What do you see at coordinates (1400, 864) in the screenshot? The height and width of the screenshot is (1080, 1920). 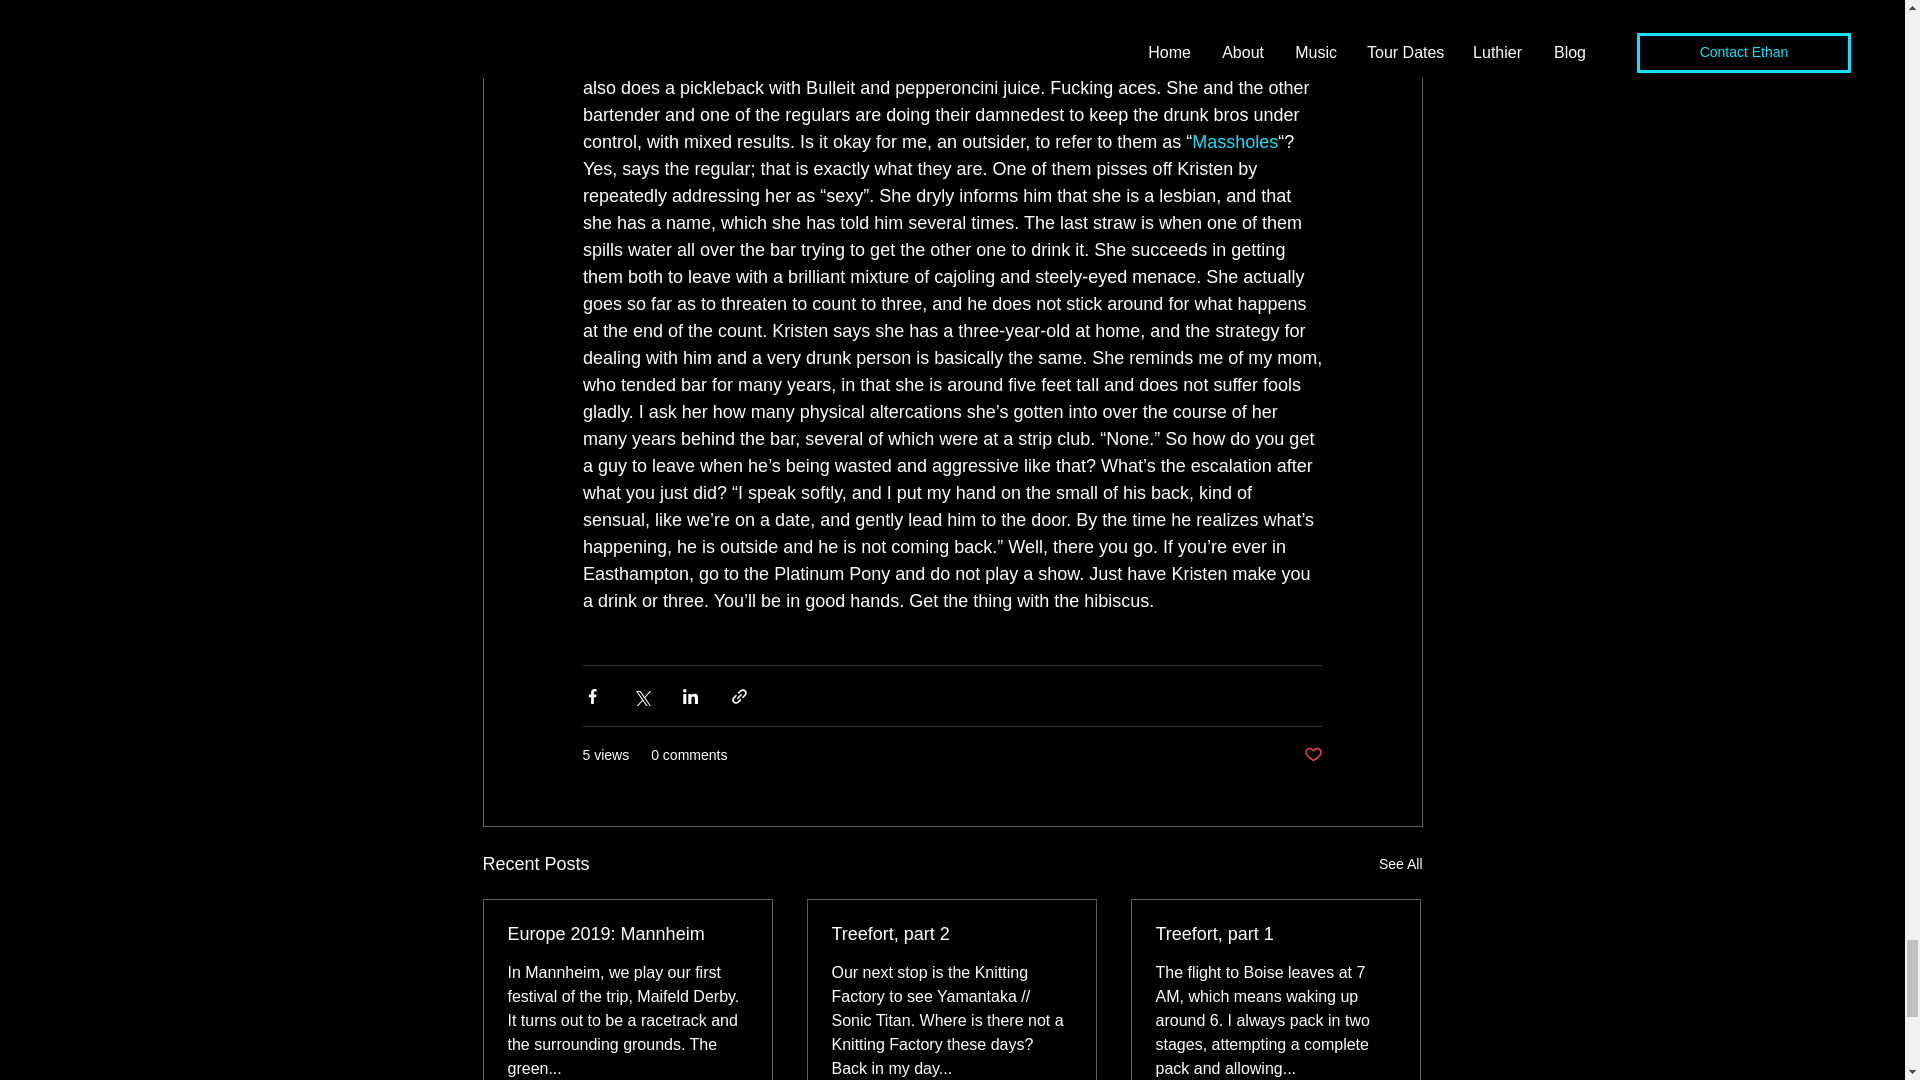 I see `See All` at bounding box center [1400, 864].